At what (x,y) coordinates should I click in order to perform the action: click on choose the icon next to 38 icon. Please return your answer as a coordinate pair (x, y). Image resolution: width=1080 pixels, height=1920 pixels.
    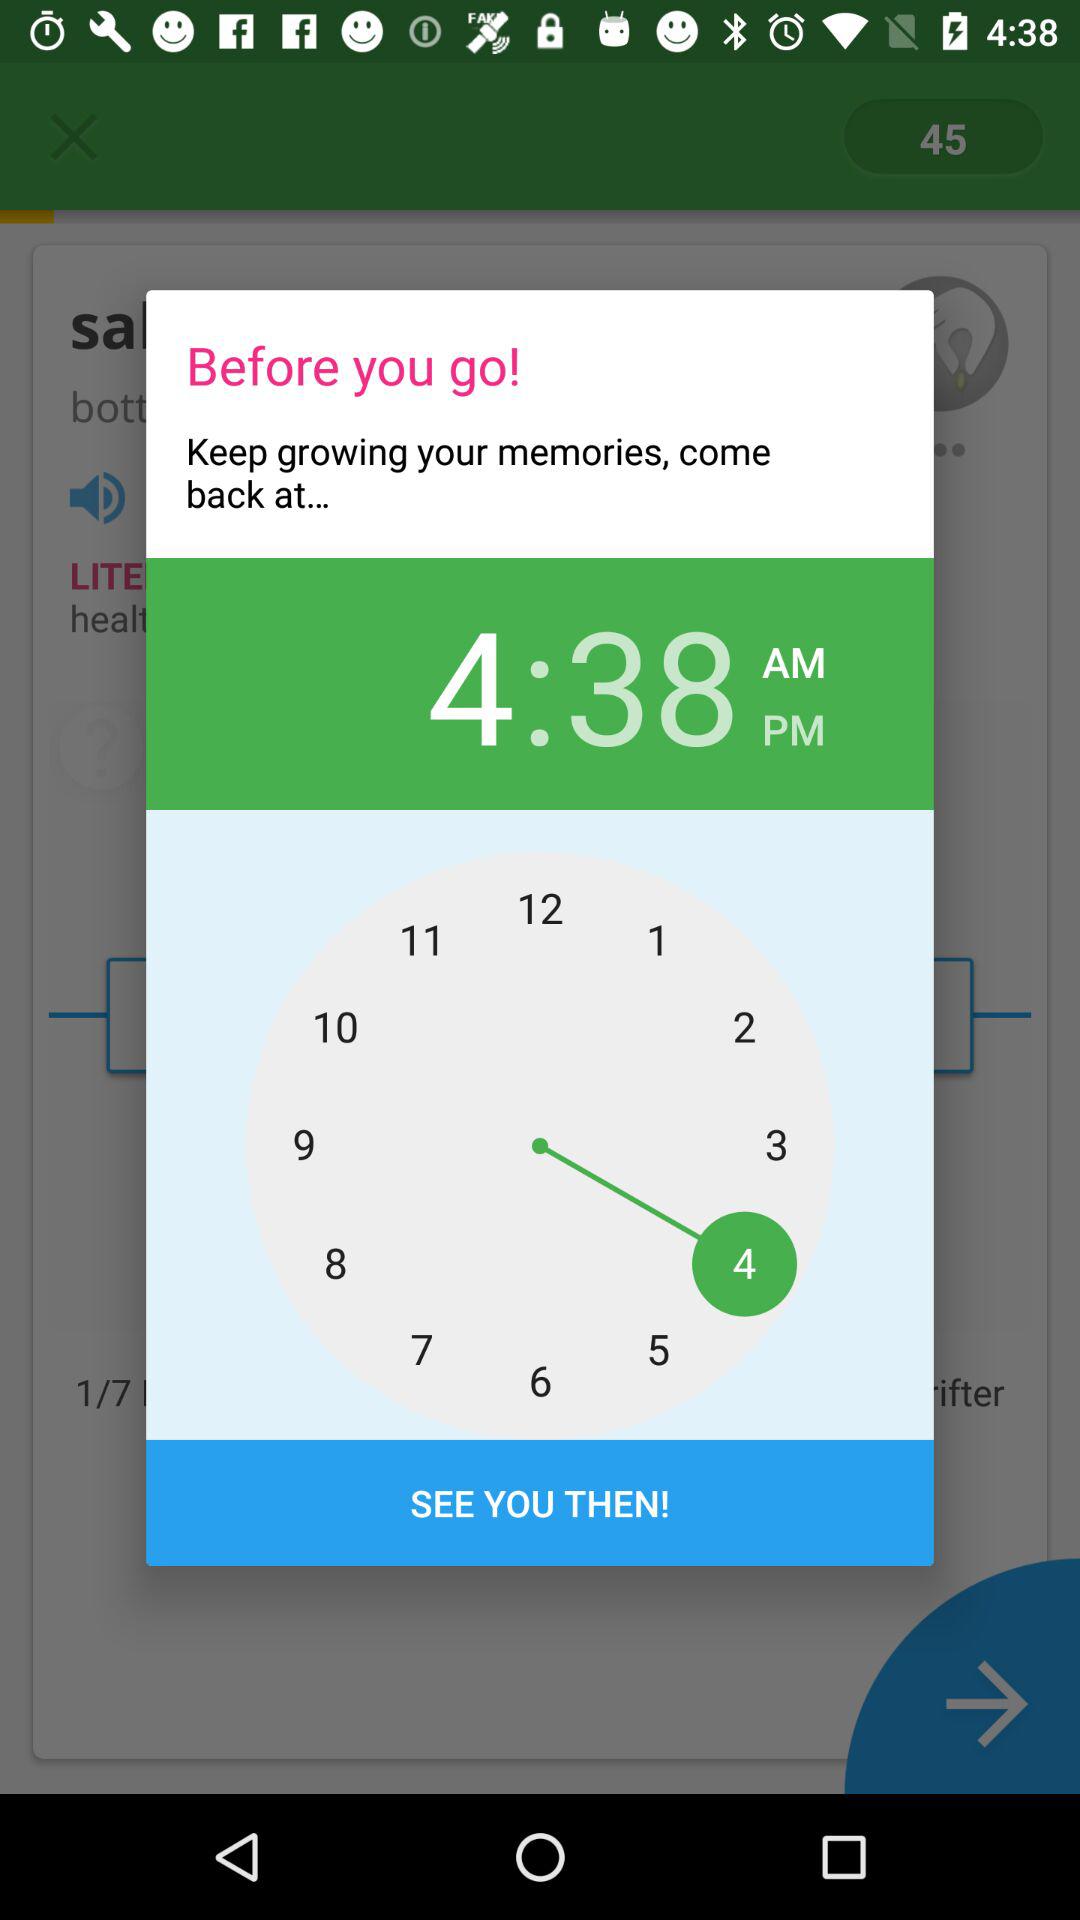
    Looking at the image, I should click on (794, 724).